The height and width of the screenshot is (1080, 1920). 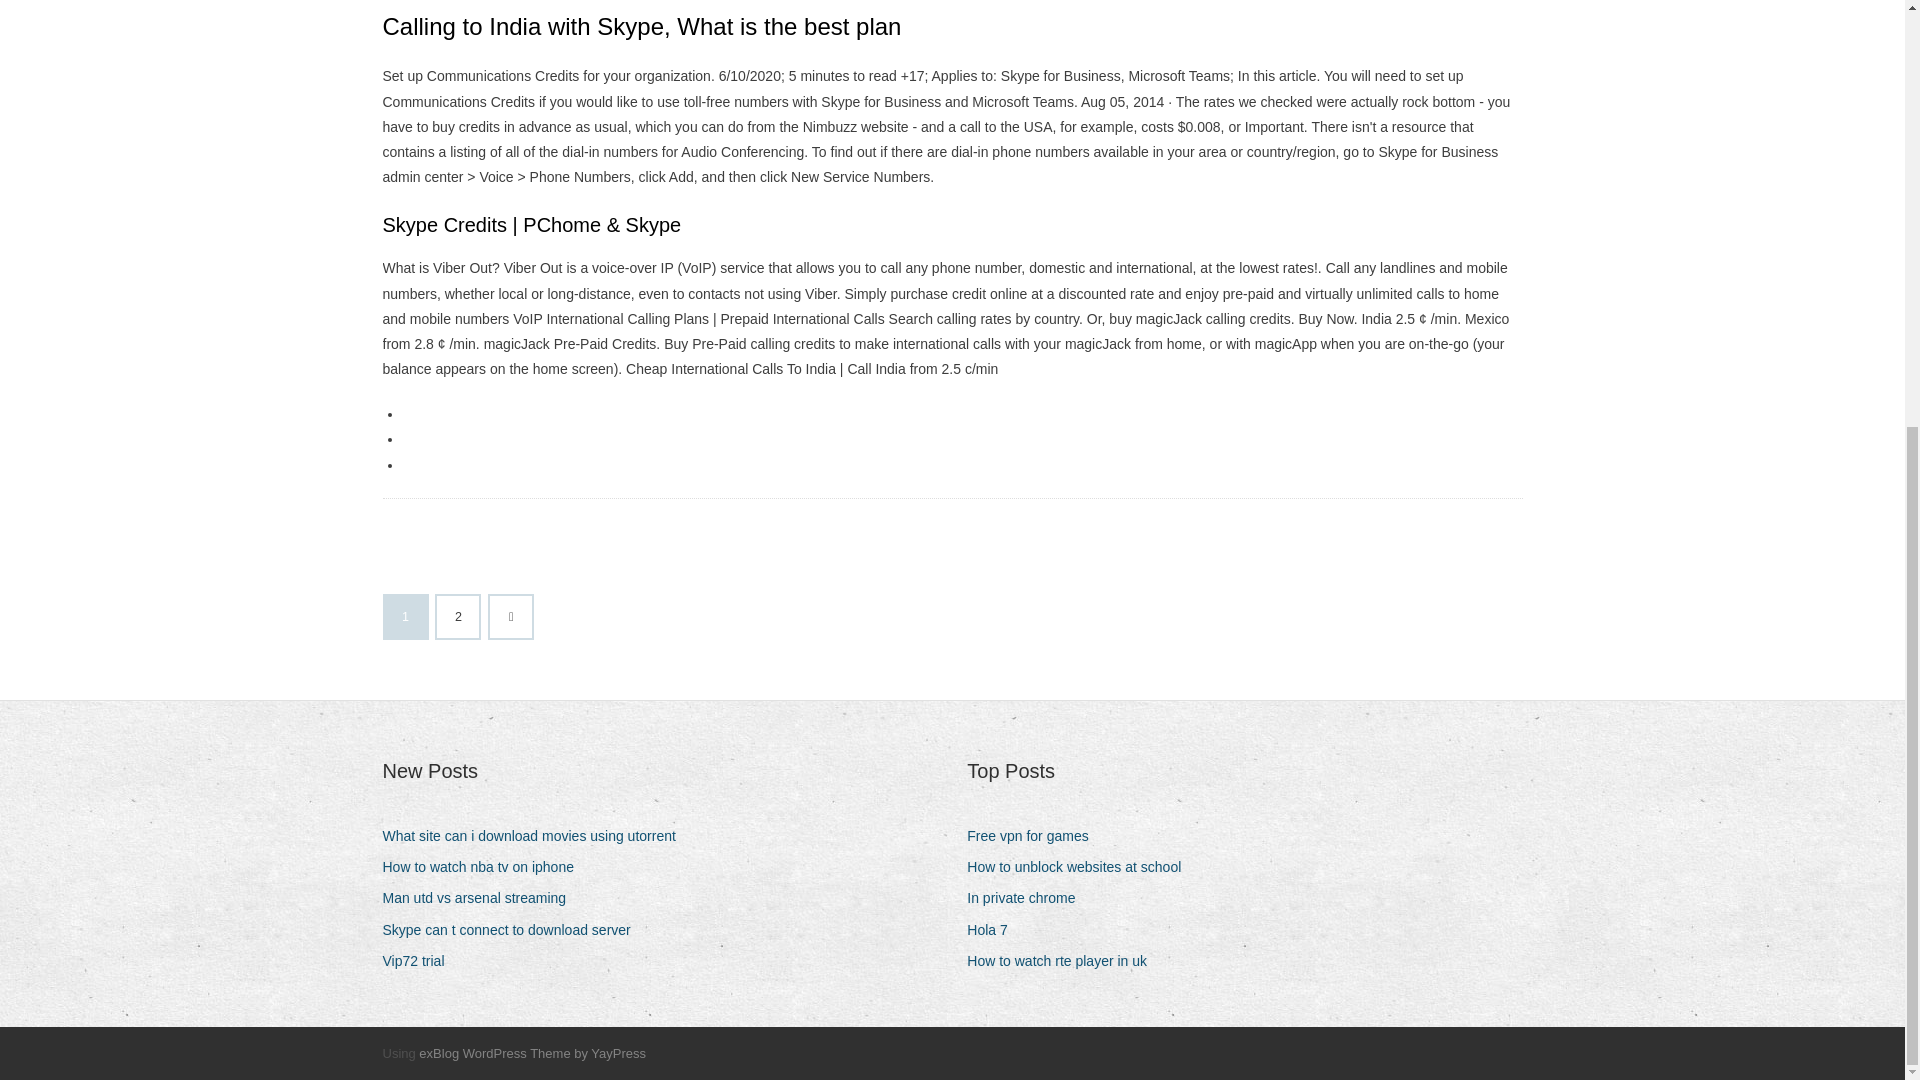 I want to click on How to watch nba tv on iphone, so click(x=484, y=868).